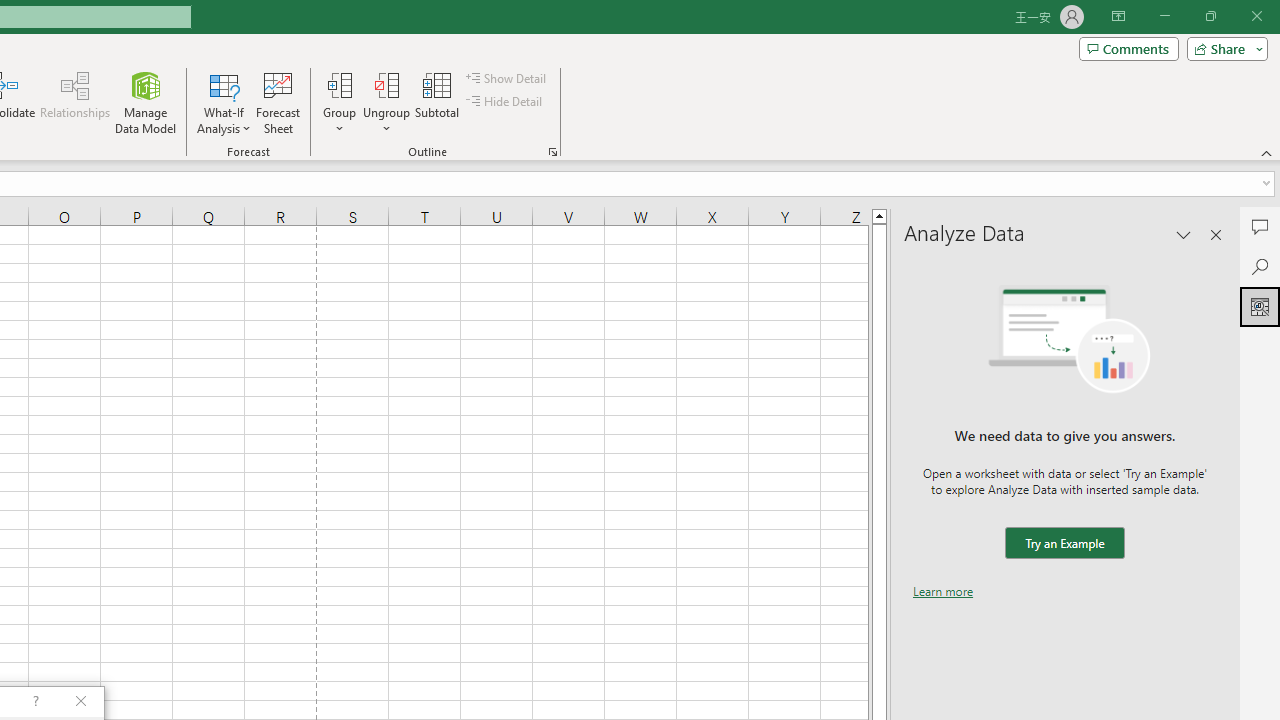 This screenshot has height=720, width=1280. Describe the element at coordinates (1260, 266) in the screenshot. I see `Search` at that location.